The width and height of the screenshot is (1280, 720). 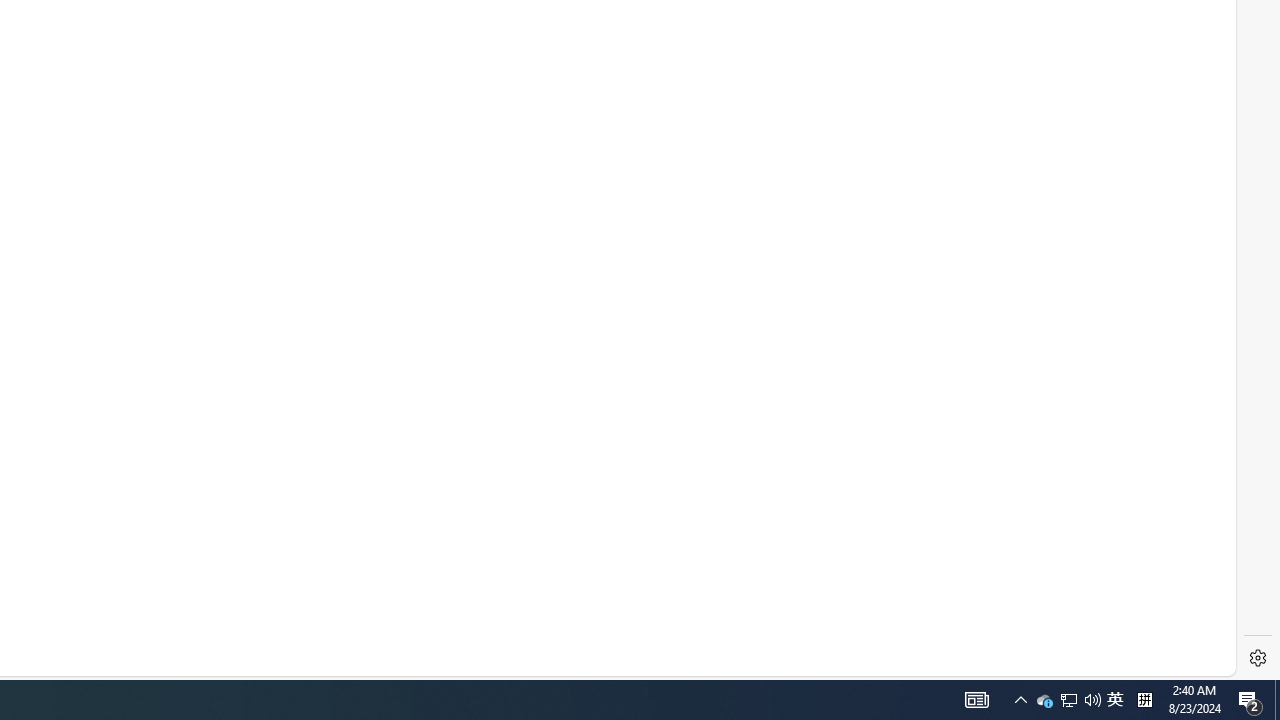 What do you see at coordinates (536, 632) in the screenshot?
I see `Recycling` at bounding box center [536, 632].